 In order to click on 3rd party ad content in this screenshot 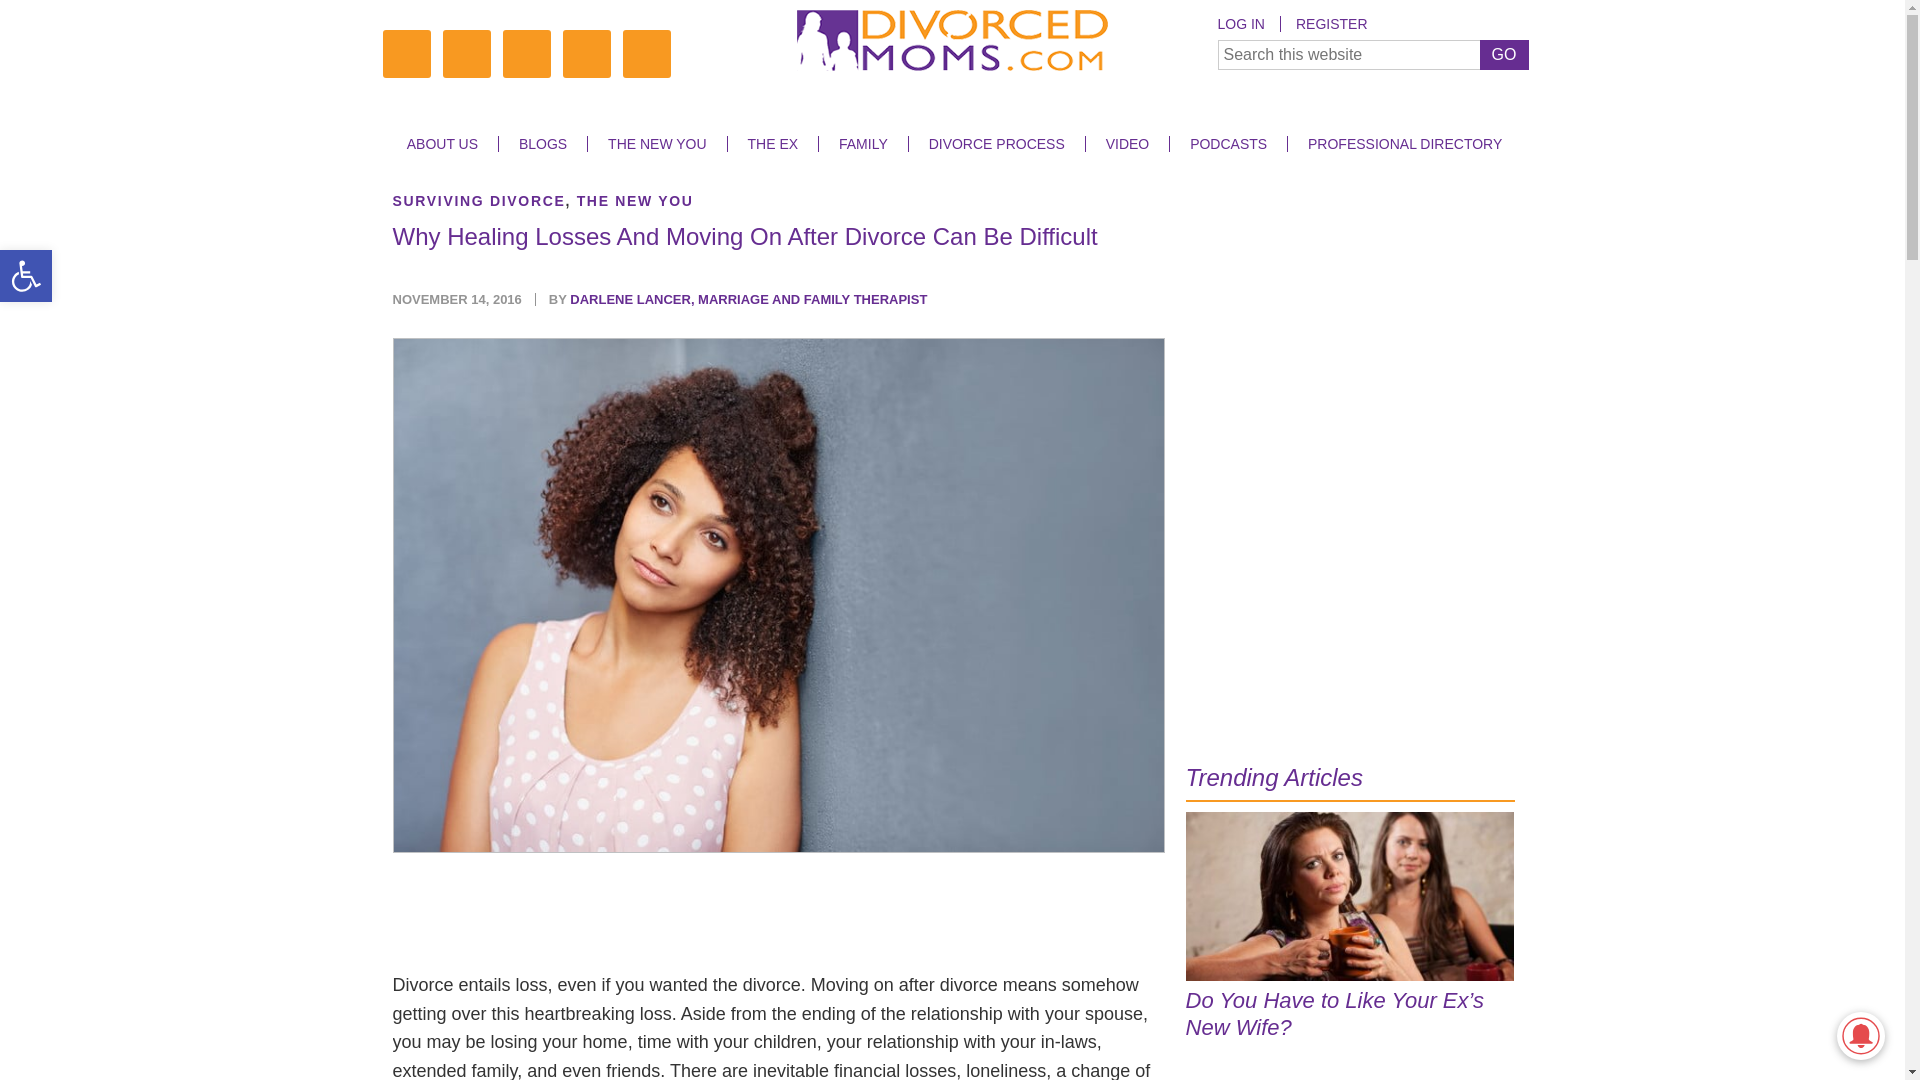, I will do `click(1350, 318)`.